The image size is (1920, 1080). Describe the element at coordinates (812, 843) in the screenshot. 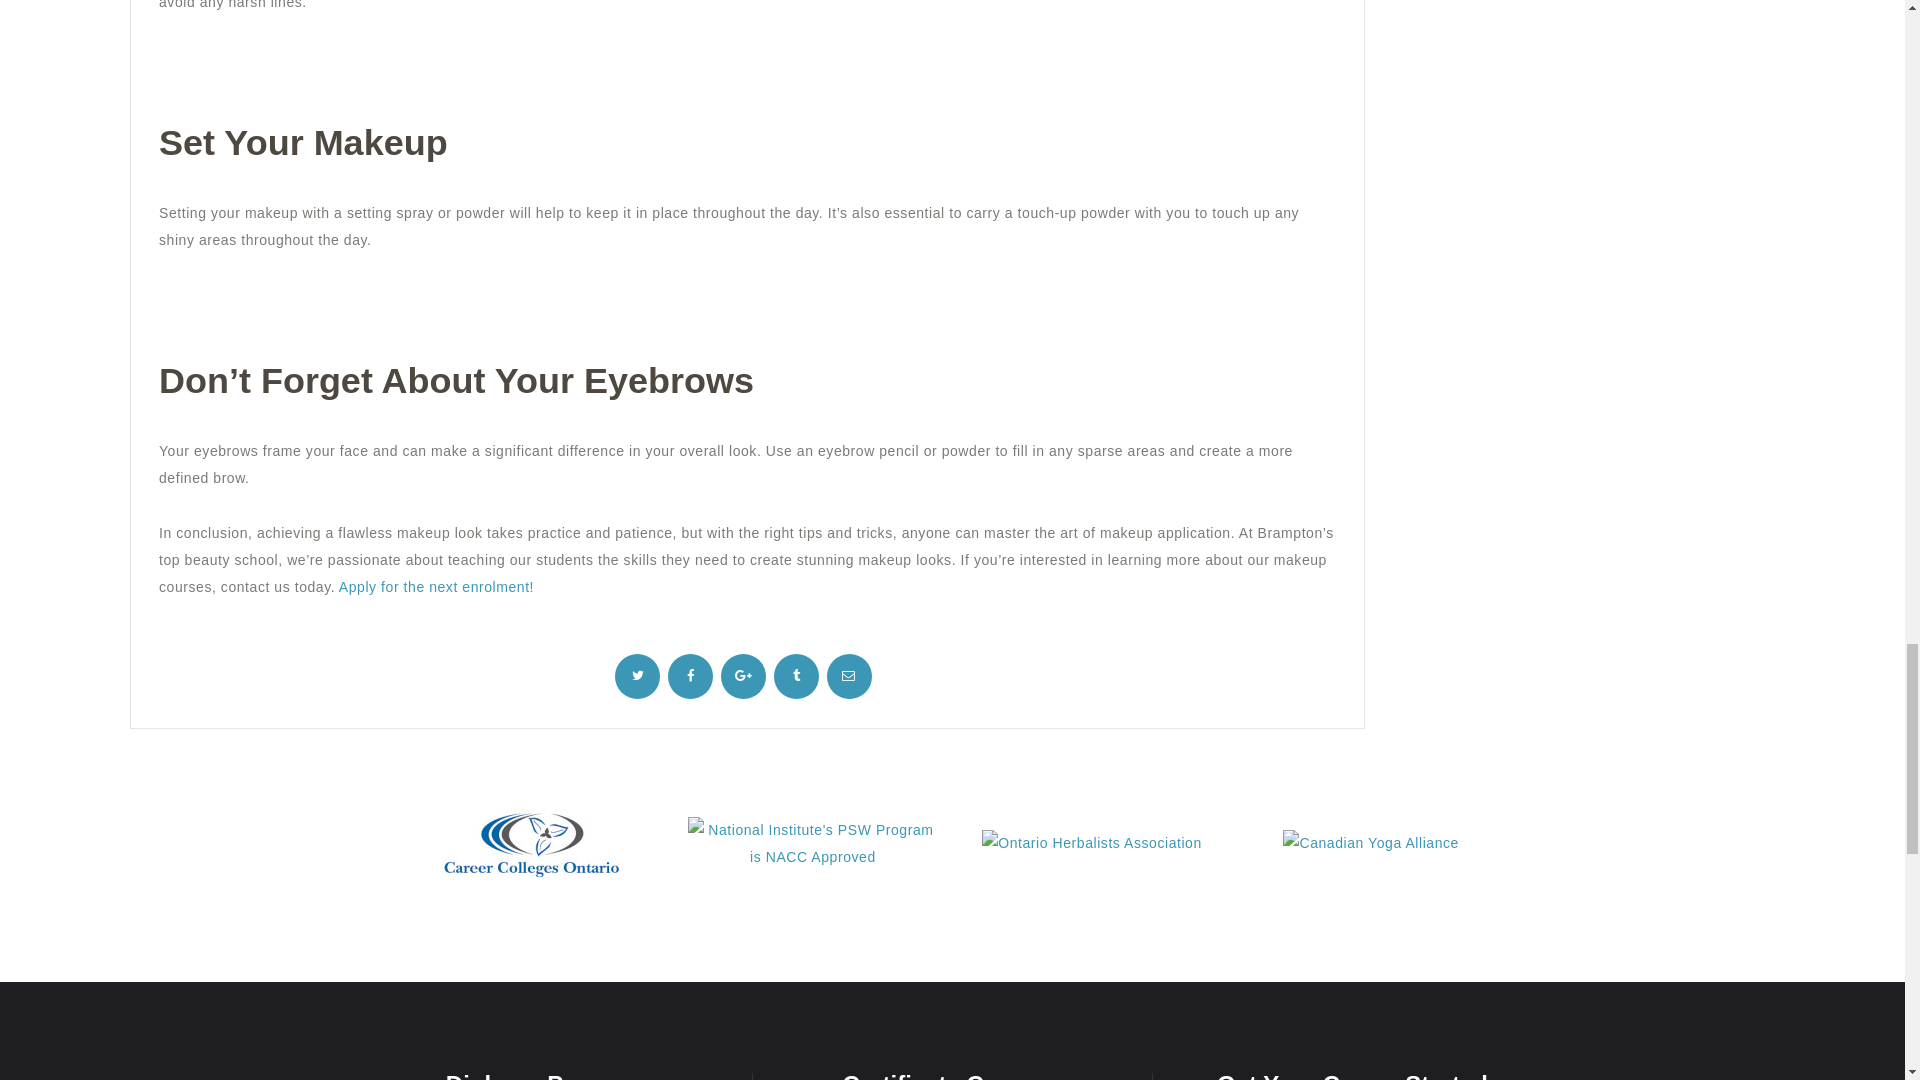

I see `NACC` at that location.